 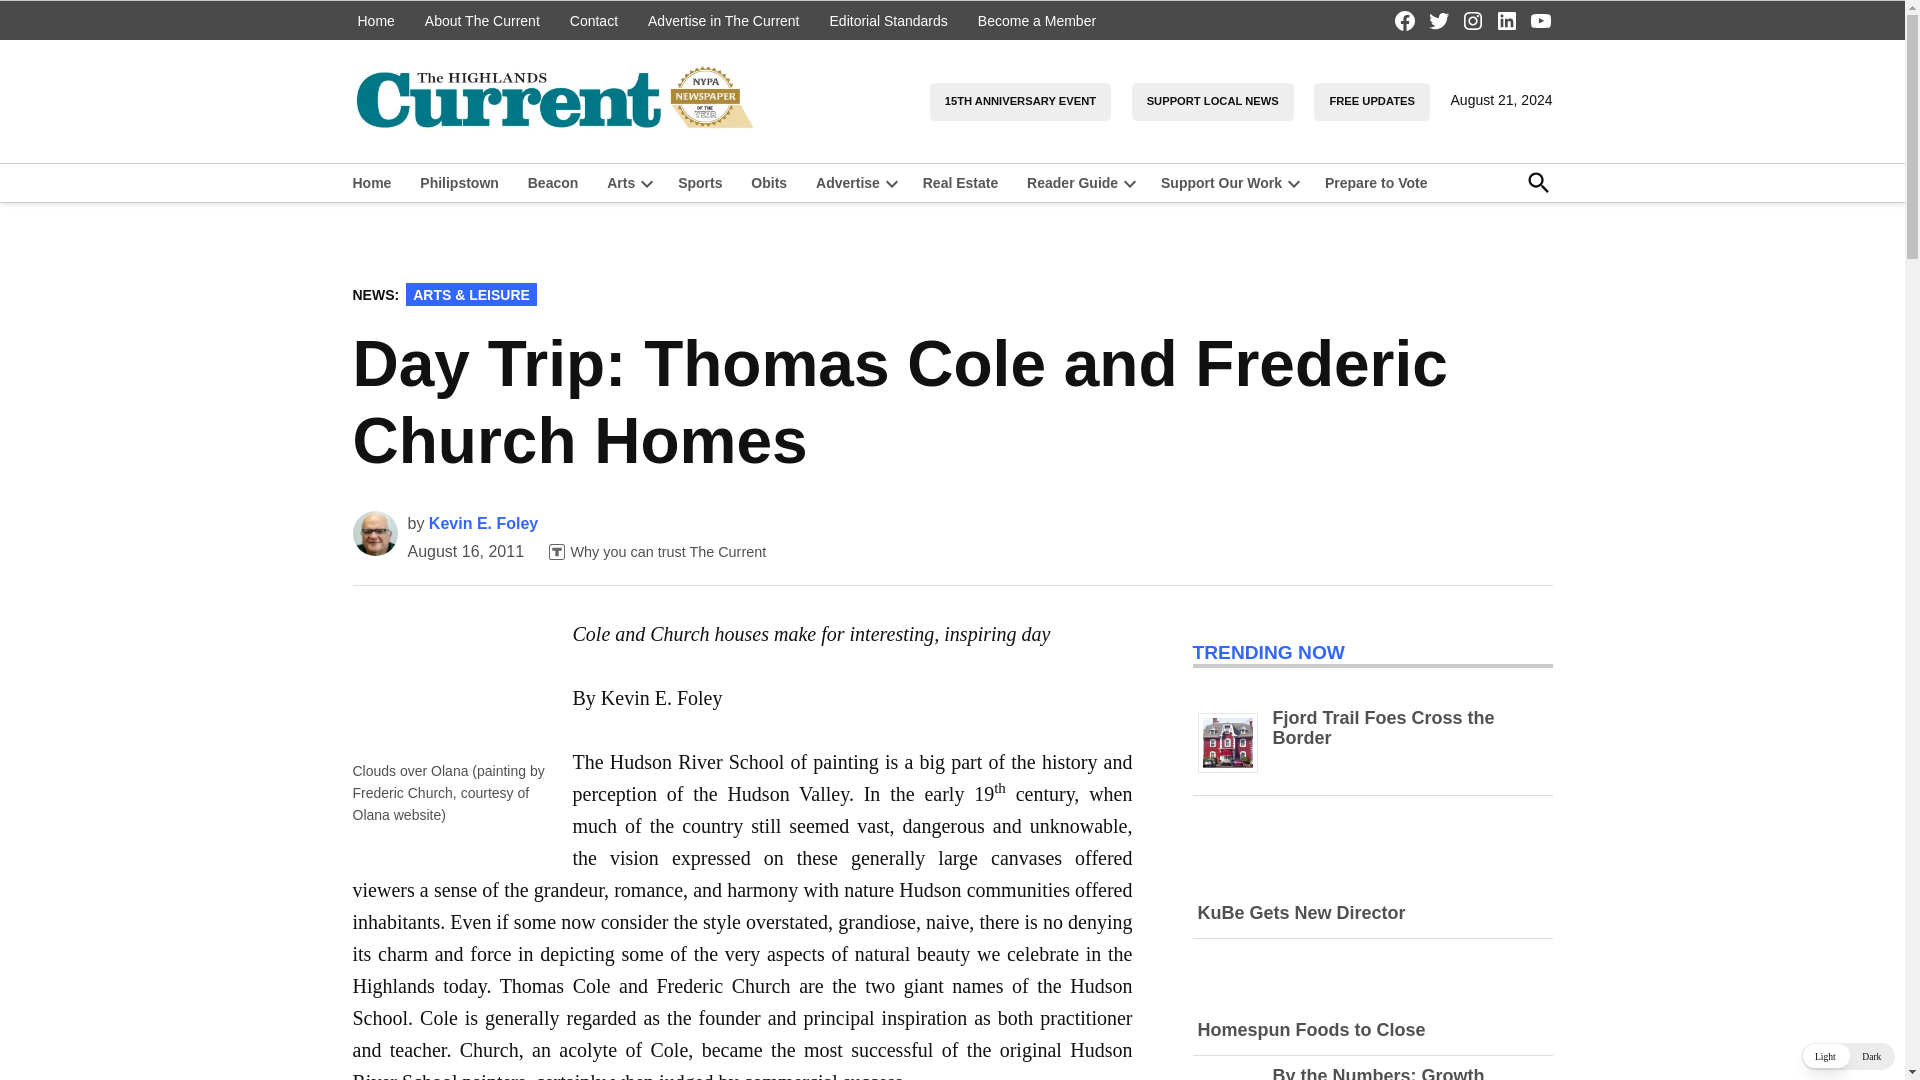 I want to click on Homespun Foods to Close, so click(x=1312, y=1030).